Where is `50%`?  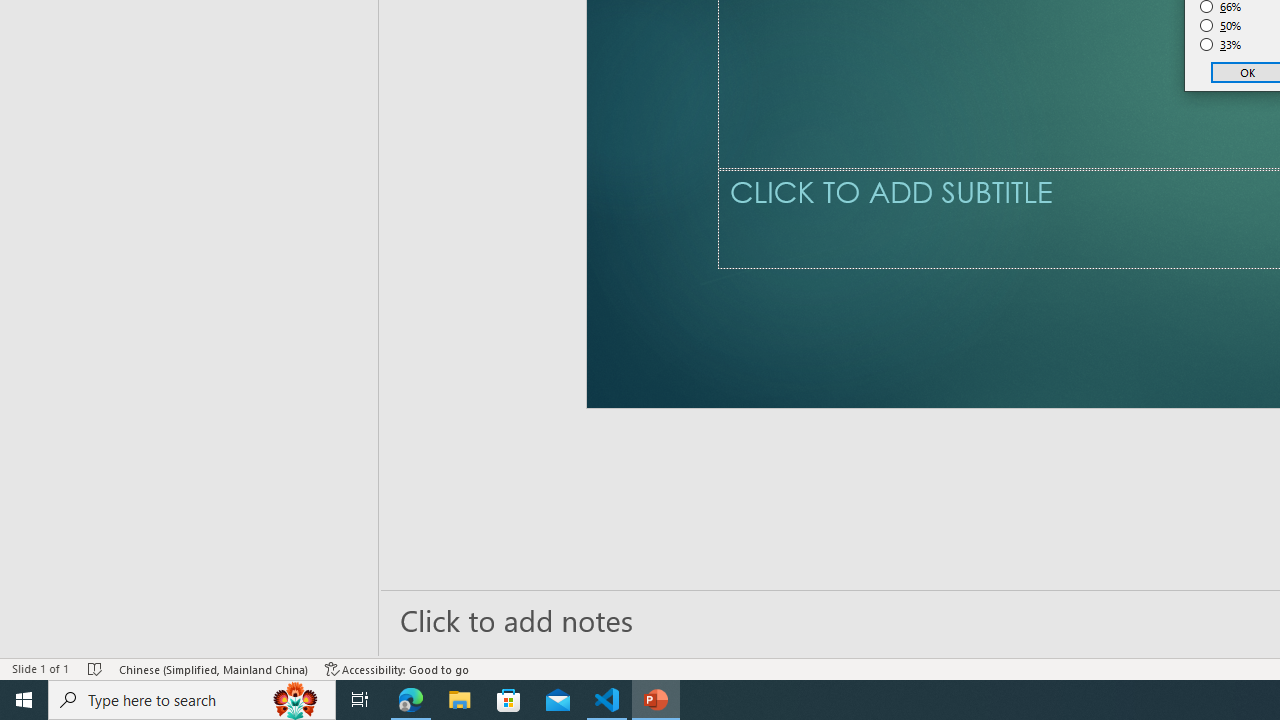
50% is located at coordinates (1221, 26).